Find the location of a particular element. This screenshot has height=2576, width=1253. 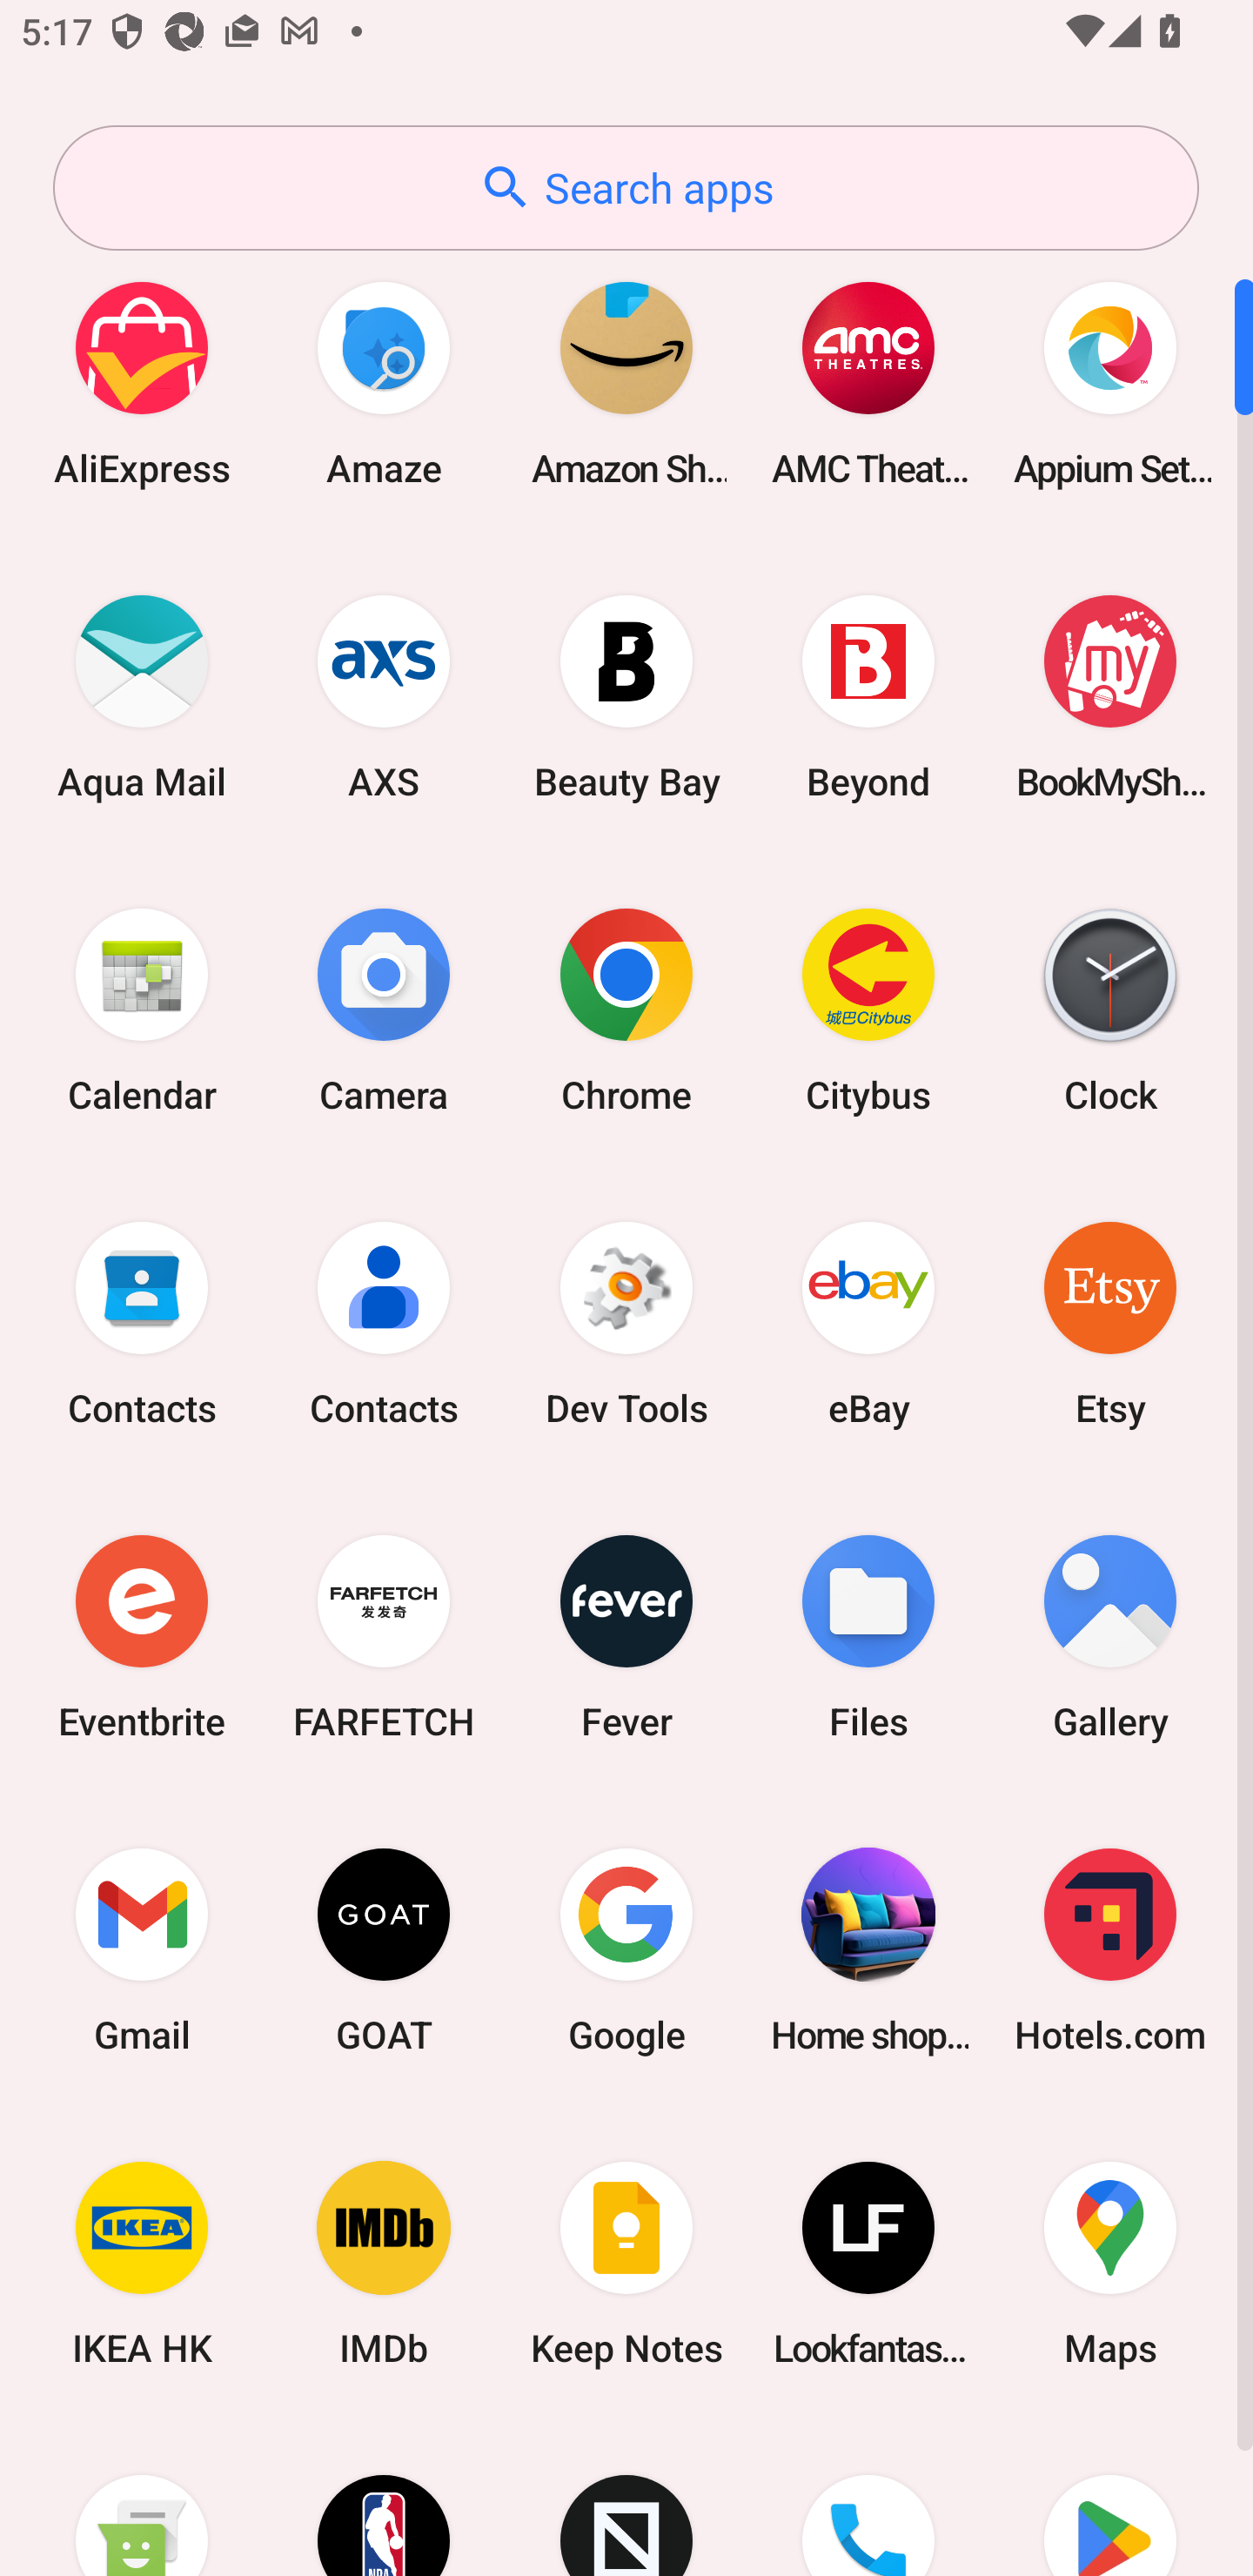

Beauty Bay is located at coordinates (626, 696).